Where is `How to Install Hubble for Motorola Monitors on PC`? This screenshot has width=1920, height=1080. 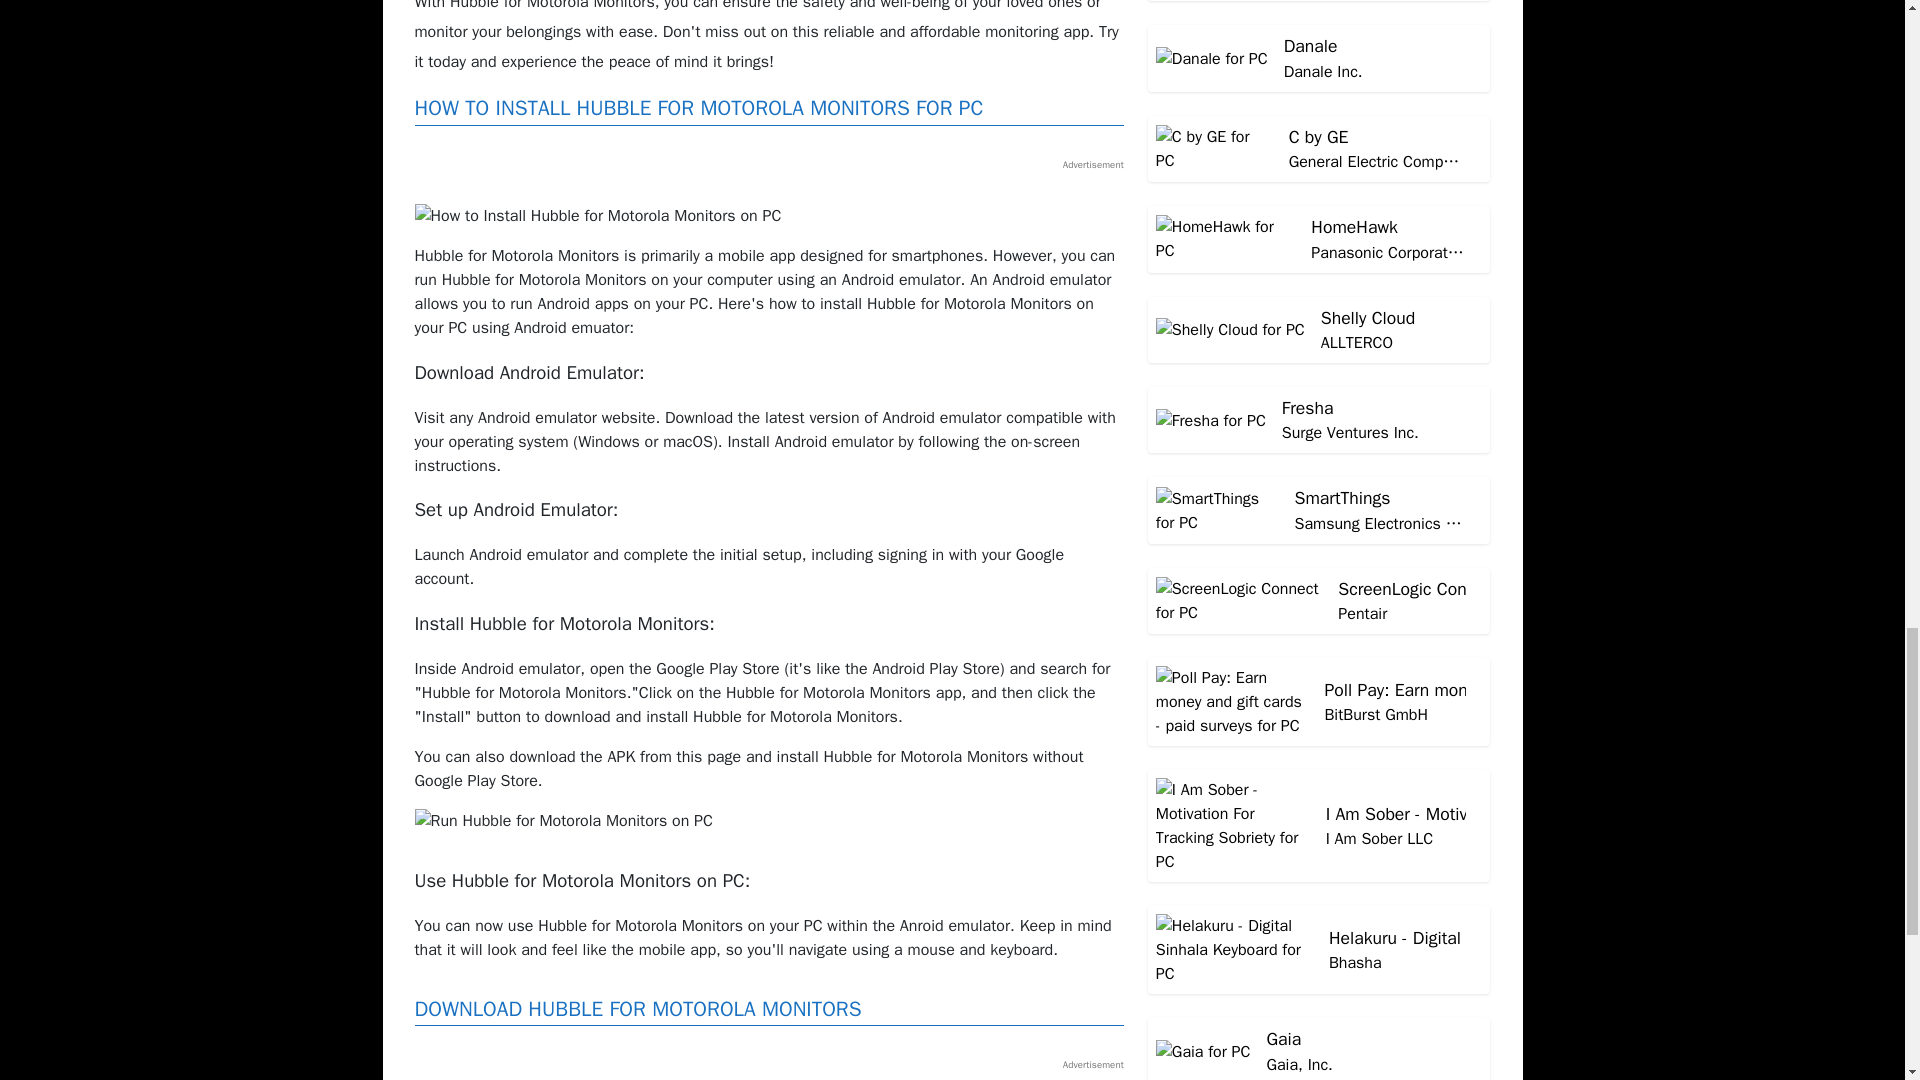
How to Install Hubble for Motorola Monitors on PC is located at coordinates (598, 216).